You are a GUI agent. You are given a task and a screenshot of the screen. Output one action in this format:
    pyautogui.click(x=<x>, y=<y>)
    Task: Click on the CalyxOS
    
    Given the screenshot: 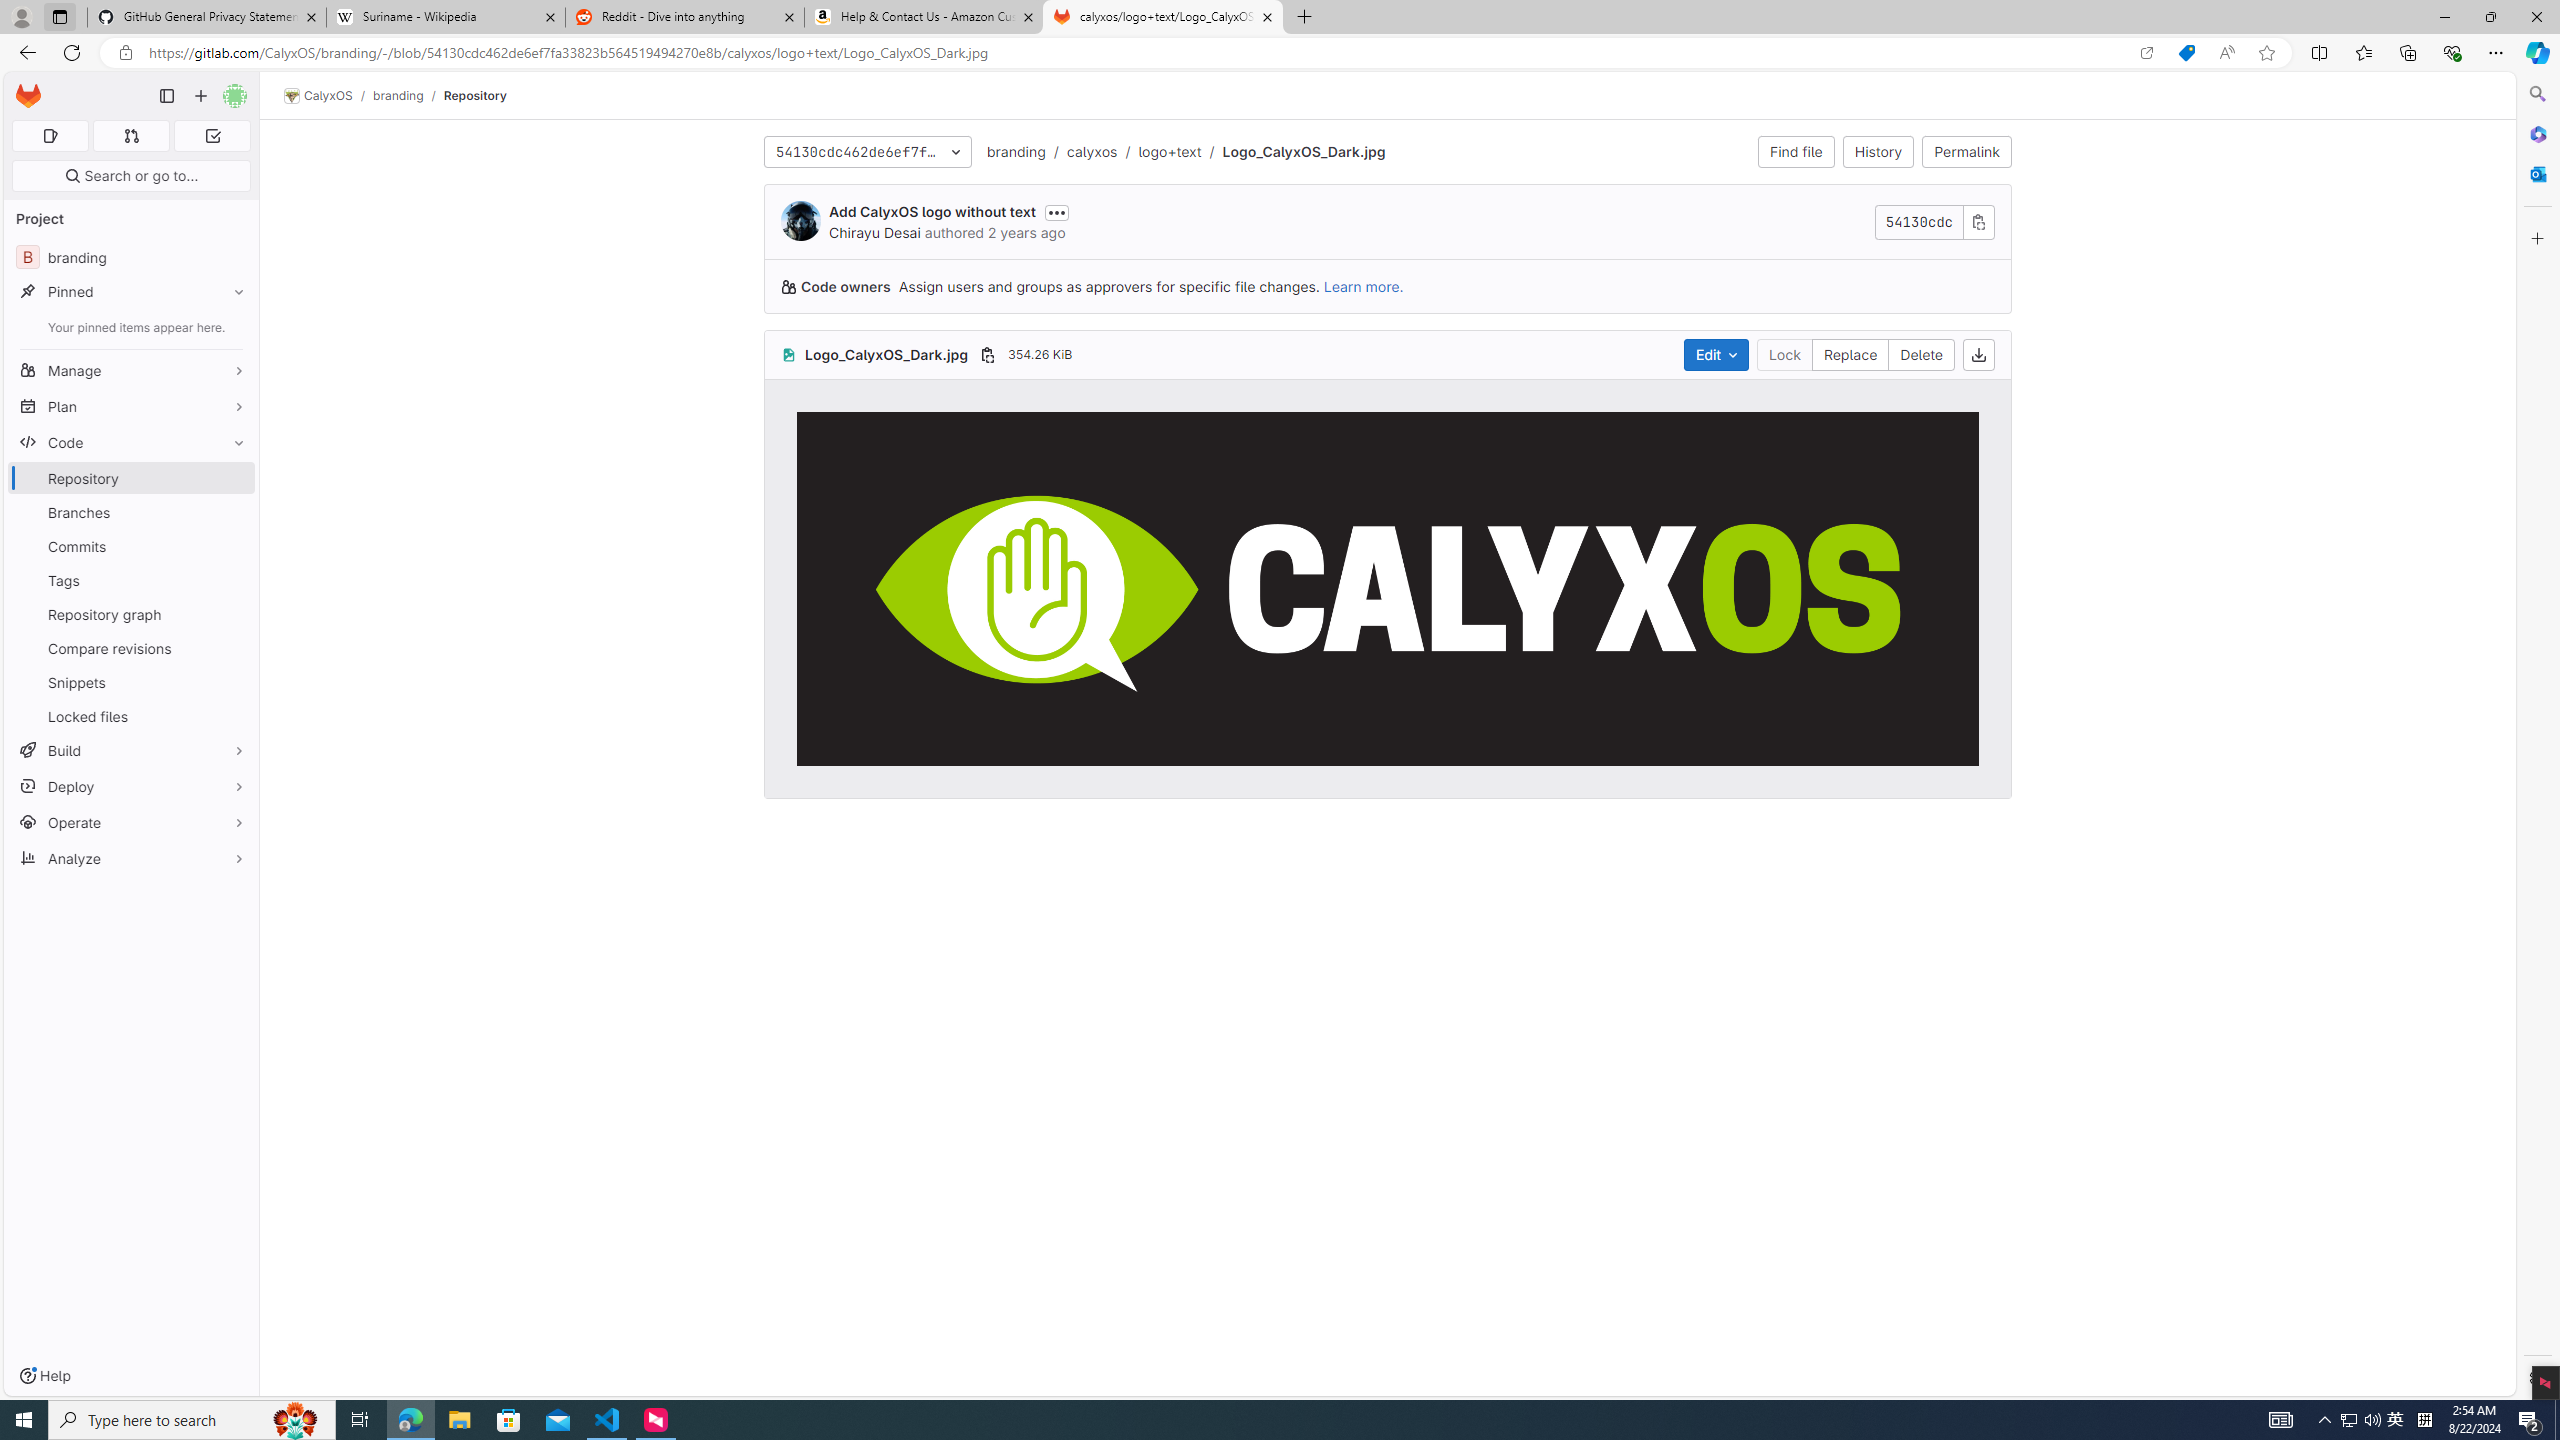 What is the action you would take?
    pyautogui.click(x=318, y=96)
    